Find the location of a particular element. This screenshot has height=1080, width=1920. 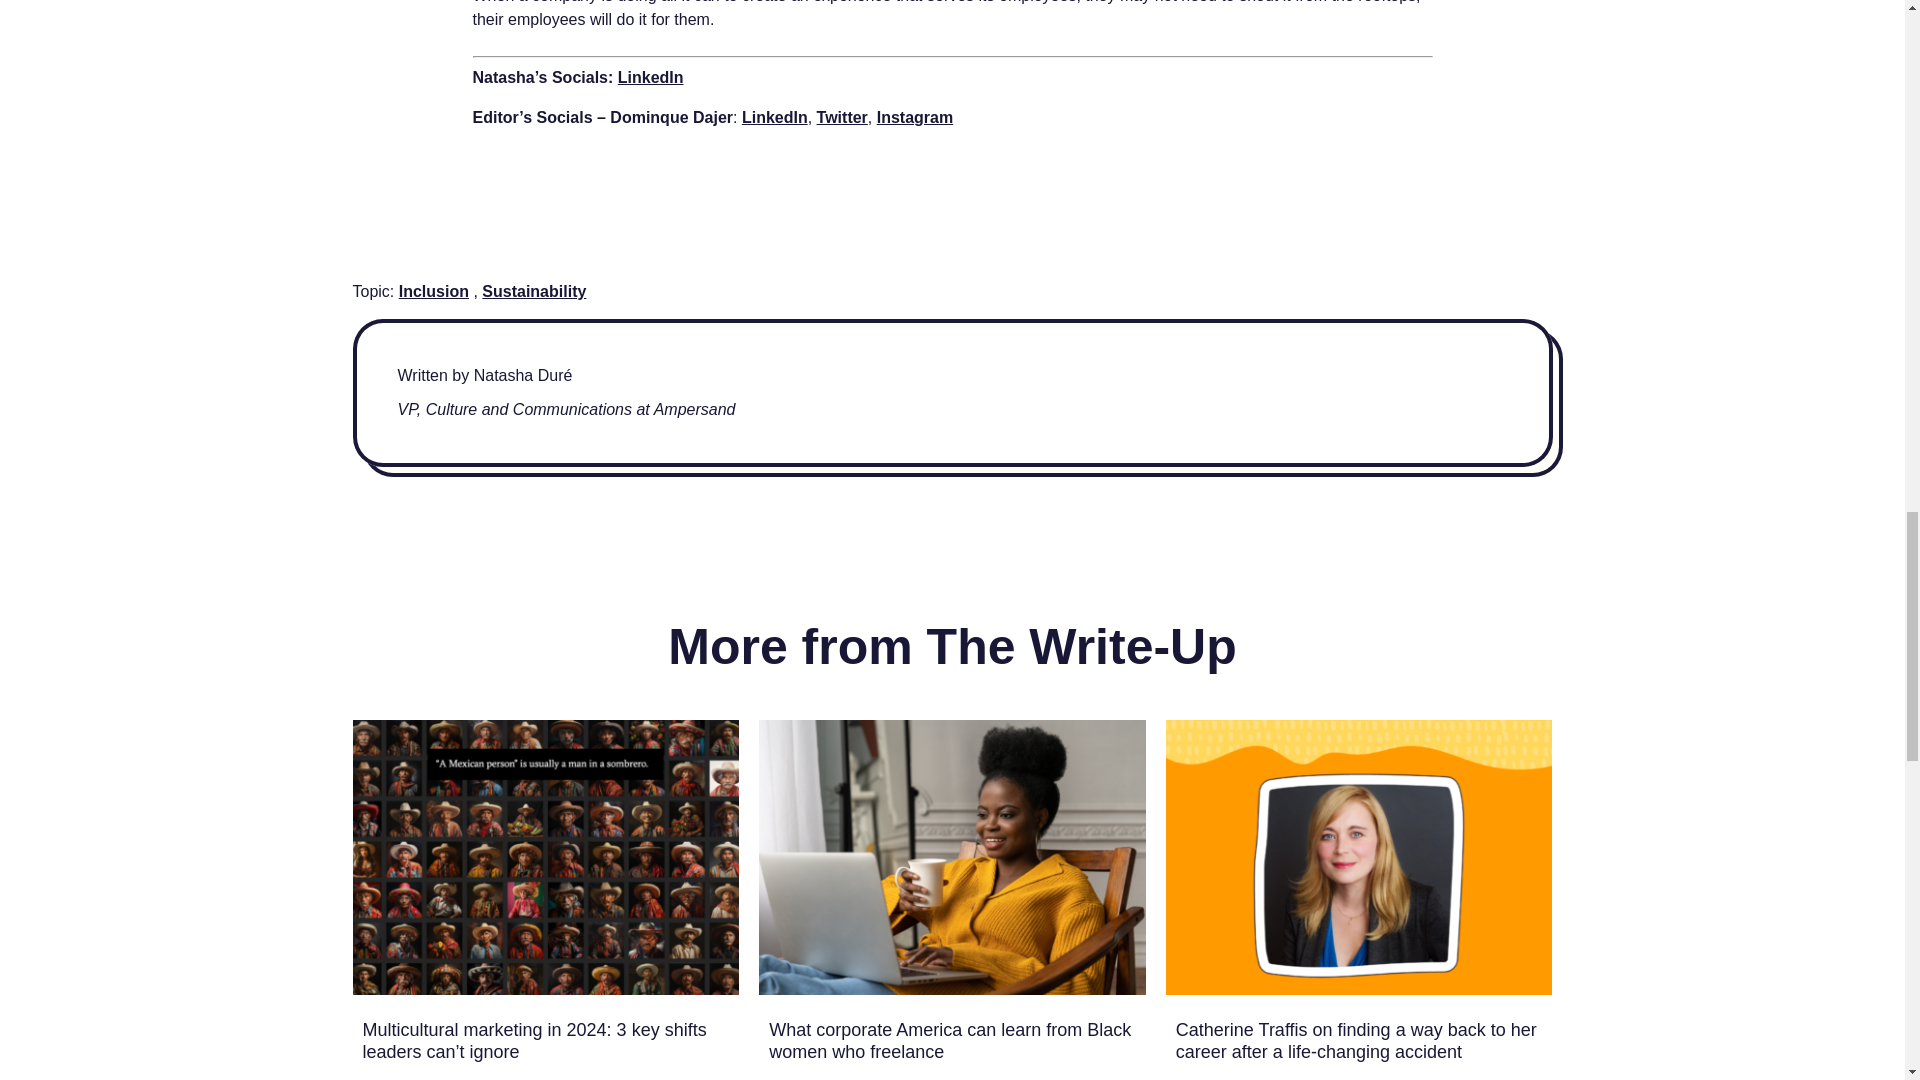

Twitter is located at coordinates (842, 118).